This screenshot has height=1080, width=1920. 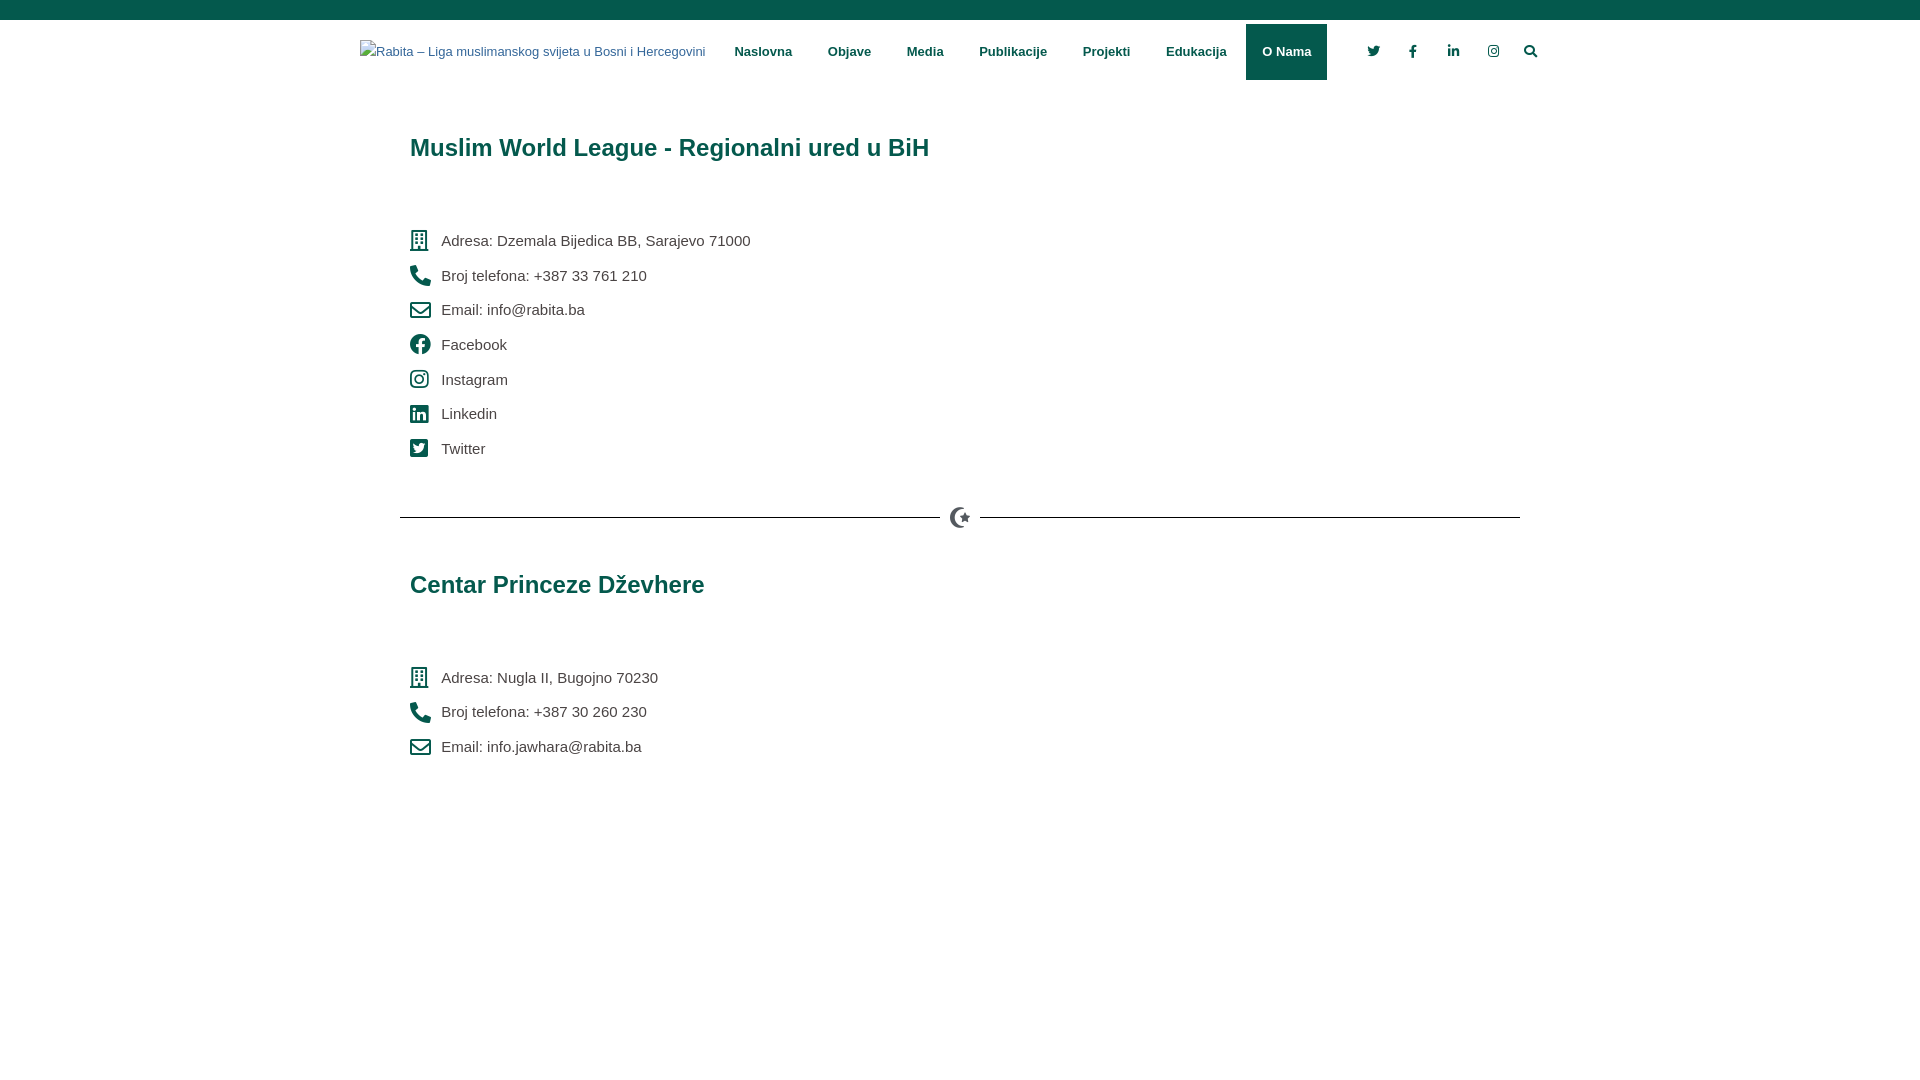 I want to click on Media, so click(x=926, y=52).